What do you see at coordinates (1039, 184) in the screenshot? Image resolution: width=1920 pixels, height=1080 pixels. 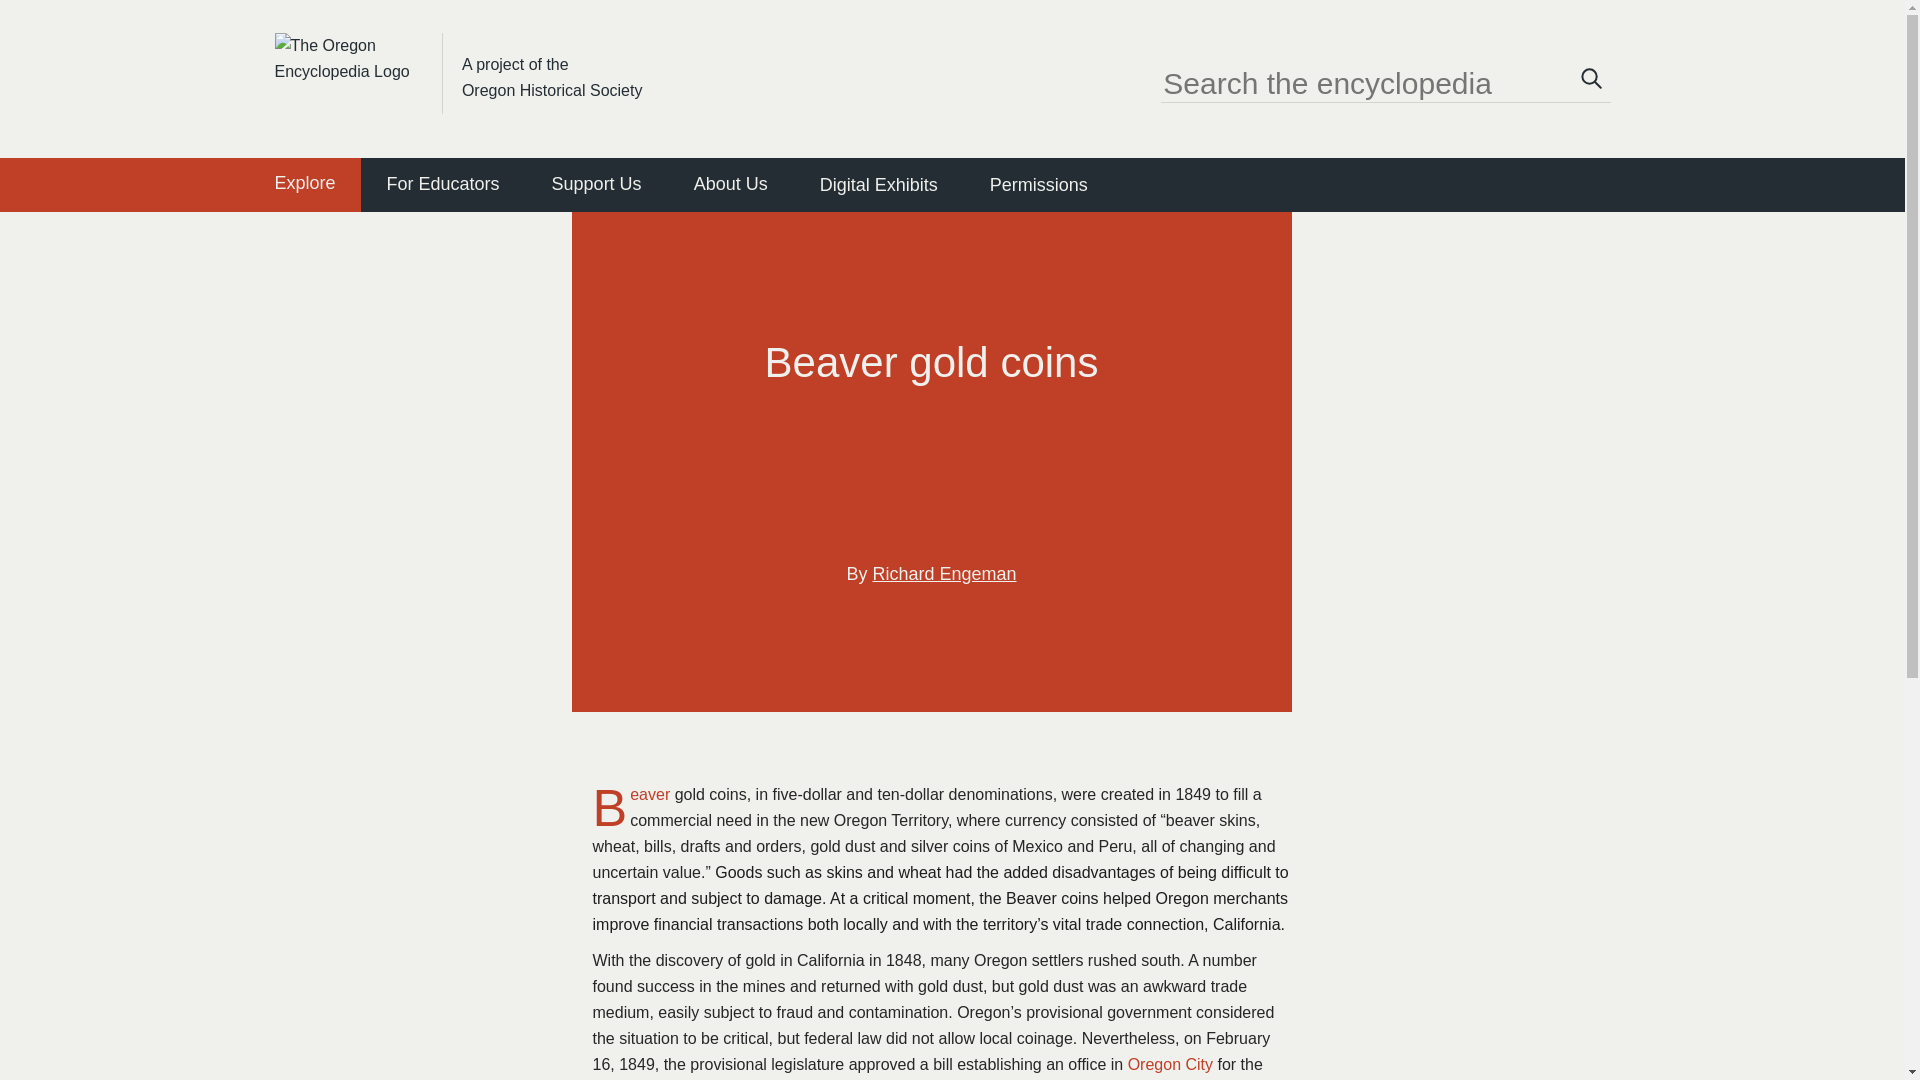 I see `Permissions` at bounding box center [1039, 184].